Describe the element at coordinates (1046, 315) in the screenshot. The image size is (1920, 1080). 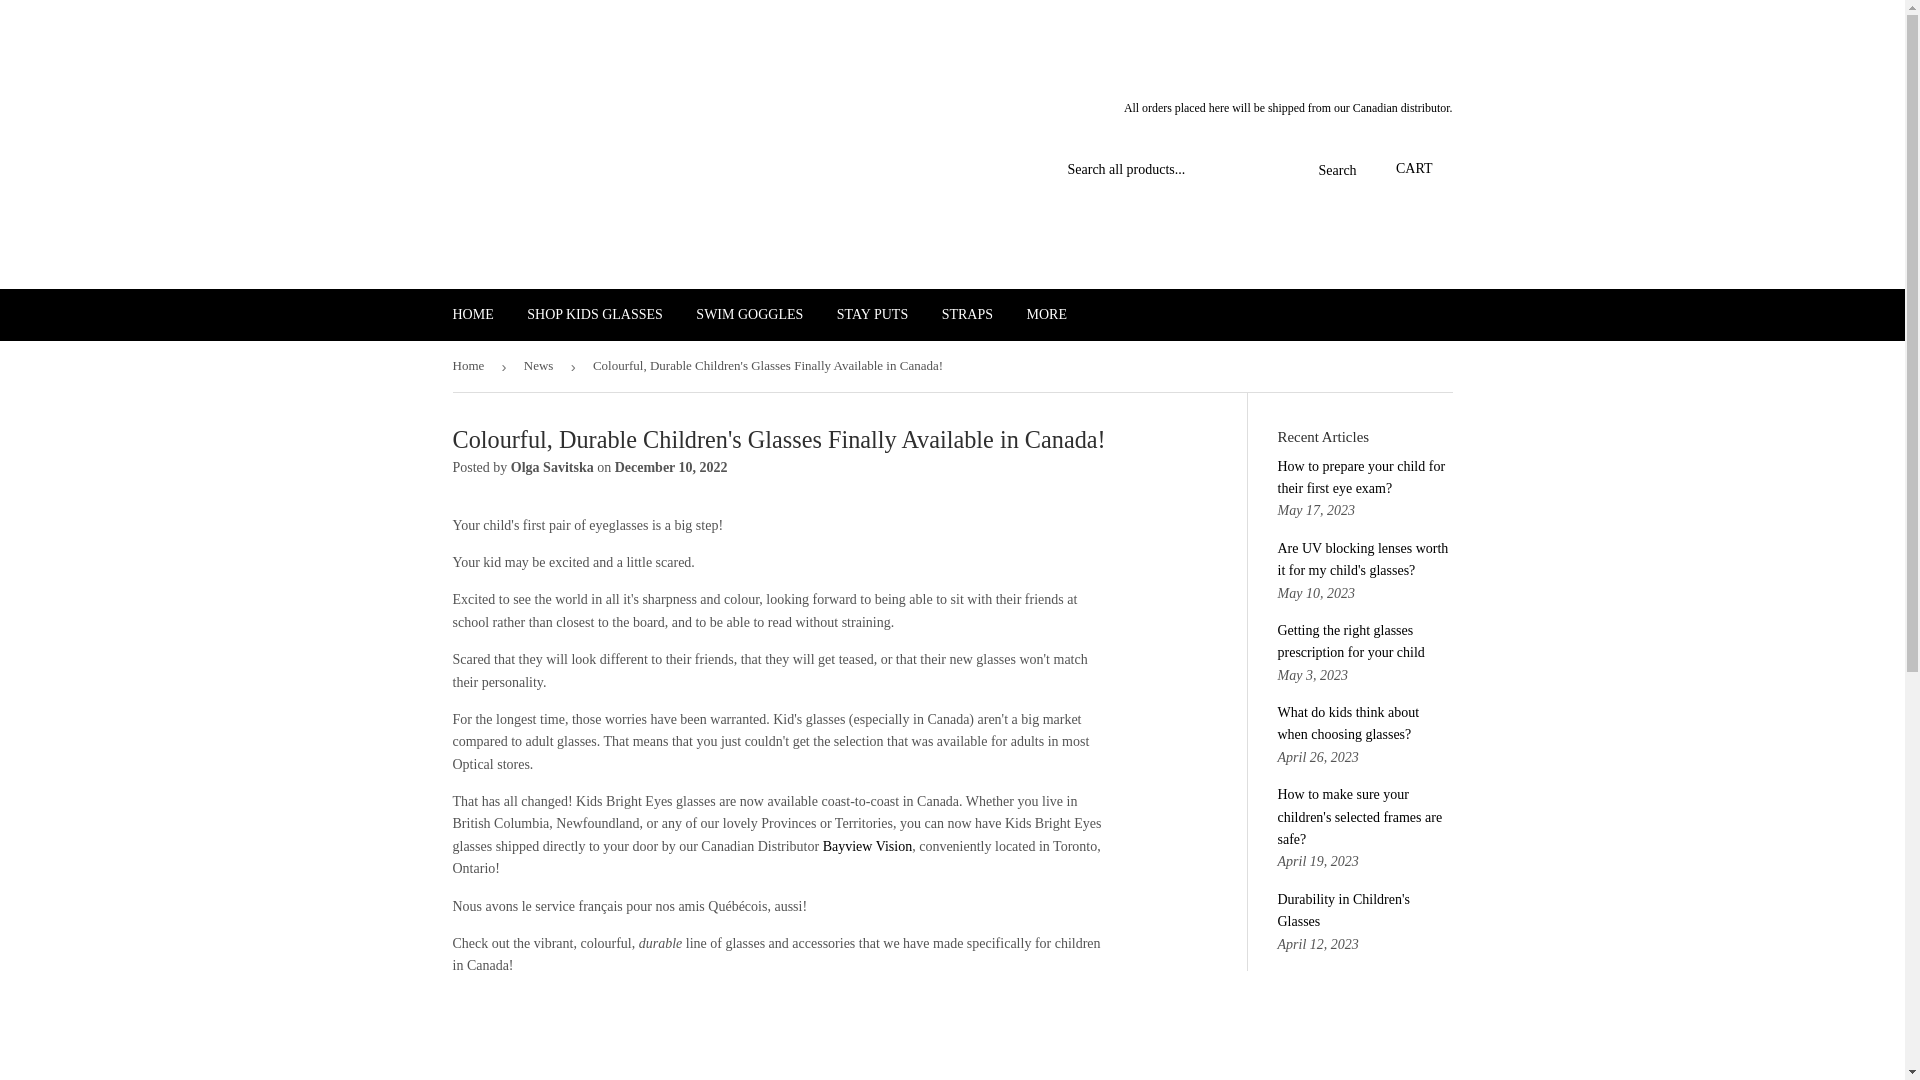
I see `MORE` at that location.